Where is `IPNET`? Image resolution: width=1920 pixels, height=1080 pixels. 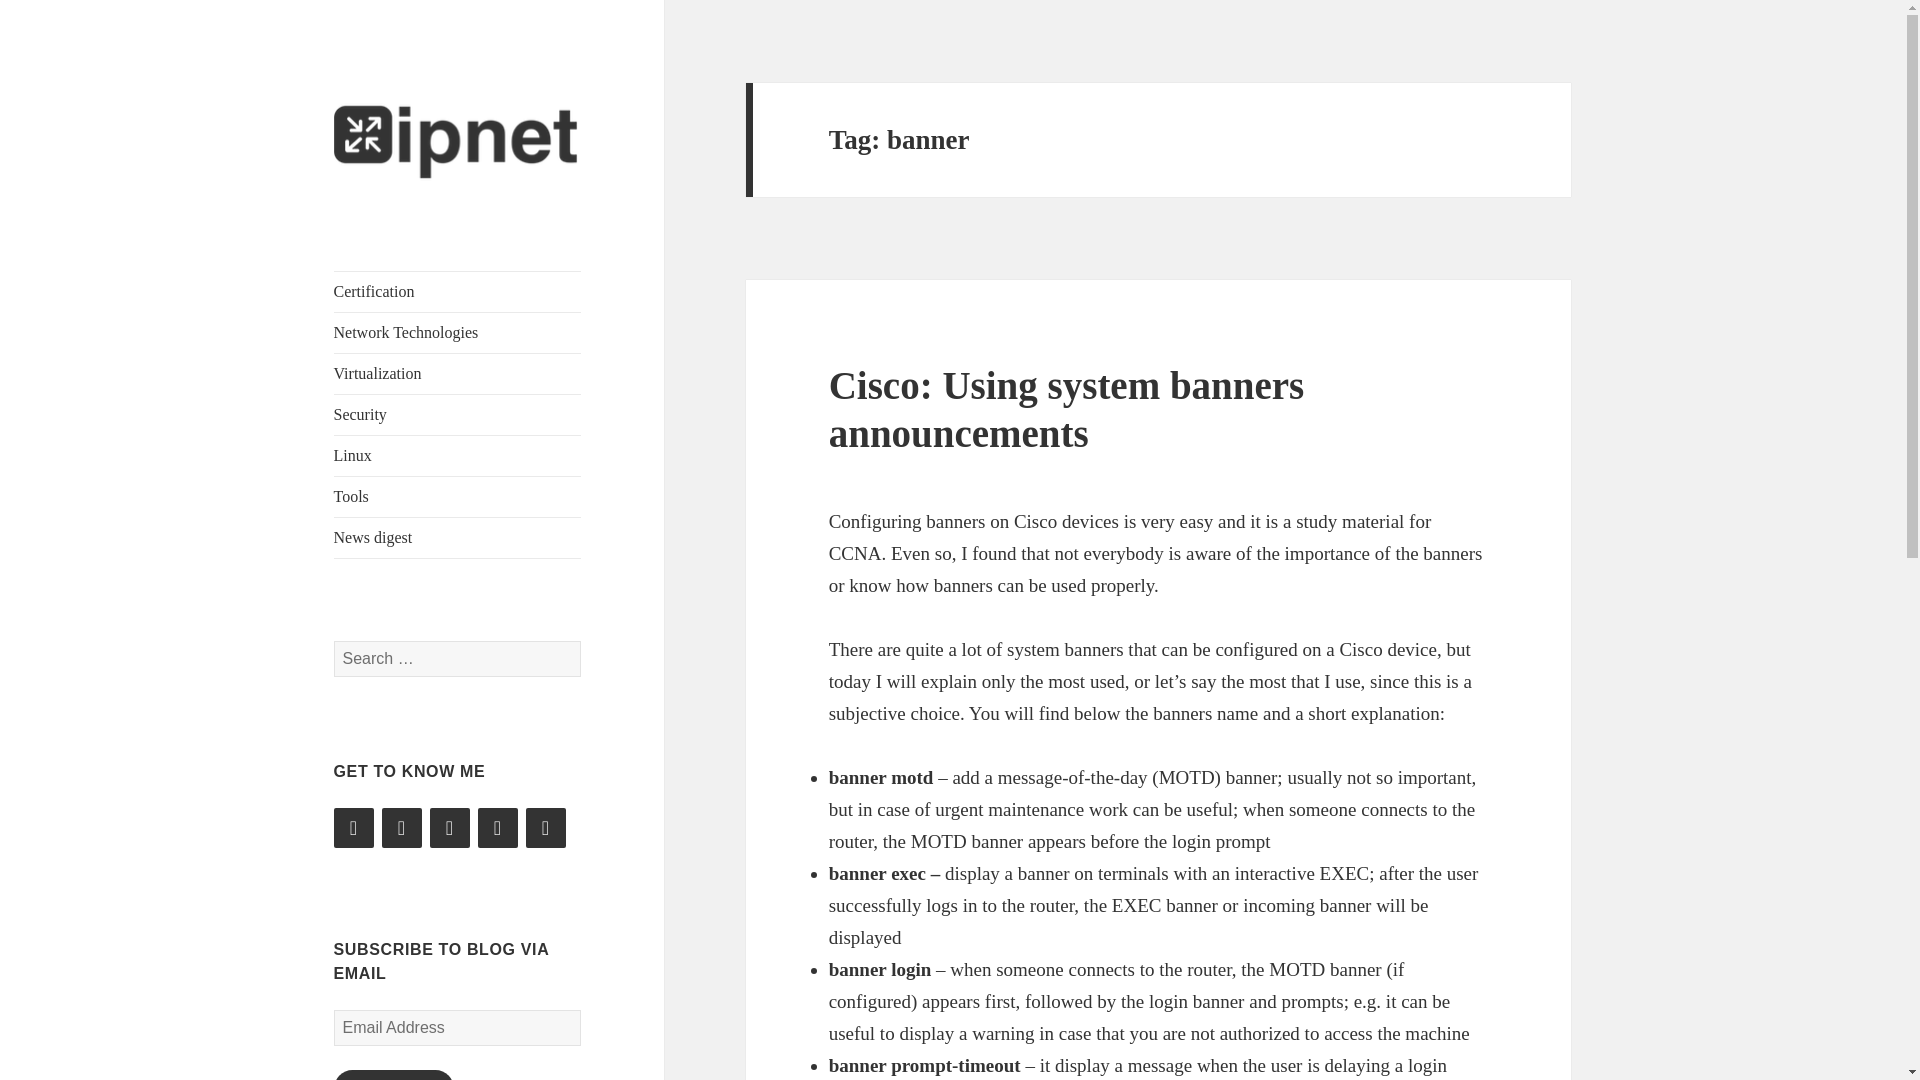 IPNET is located at coordinates (374, 220).